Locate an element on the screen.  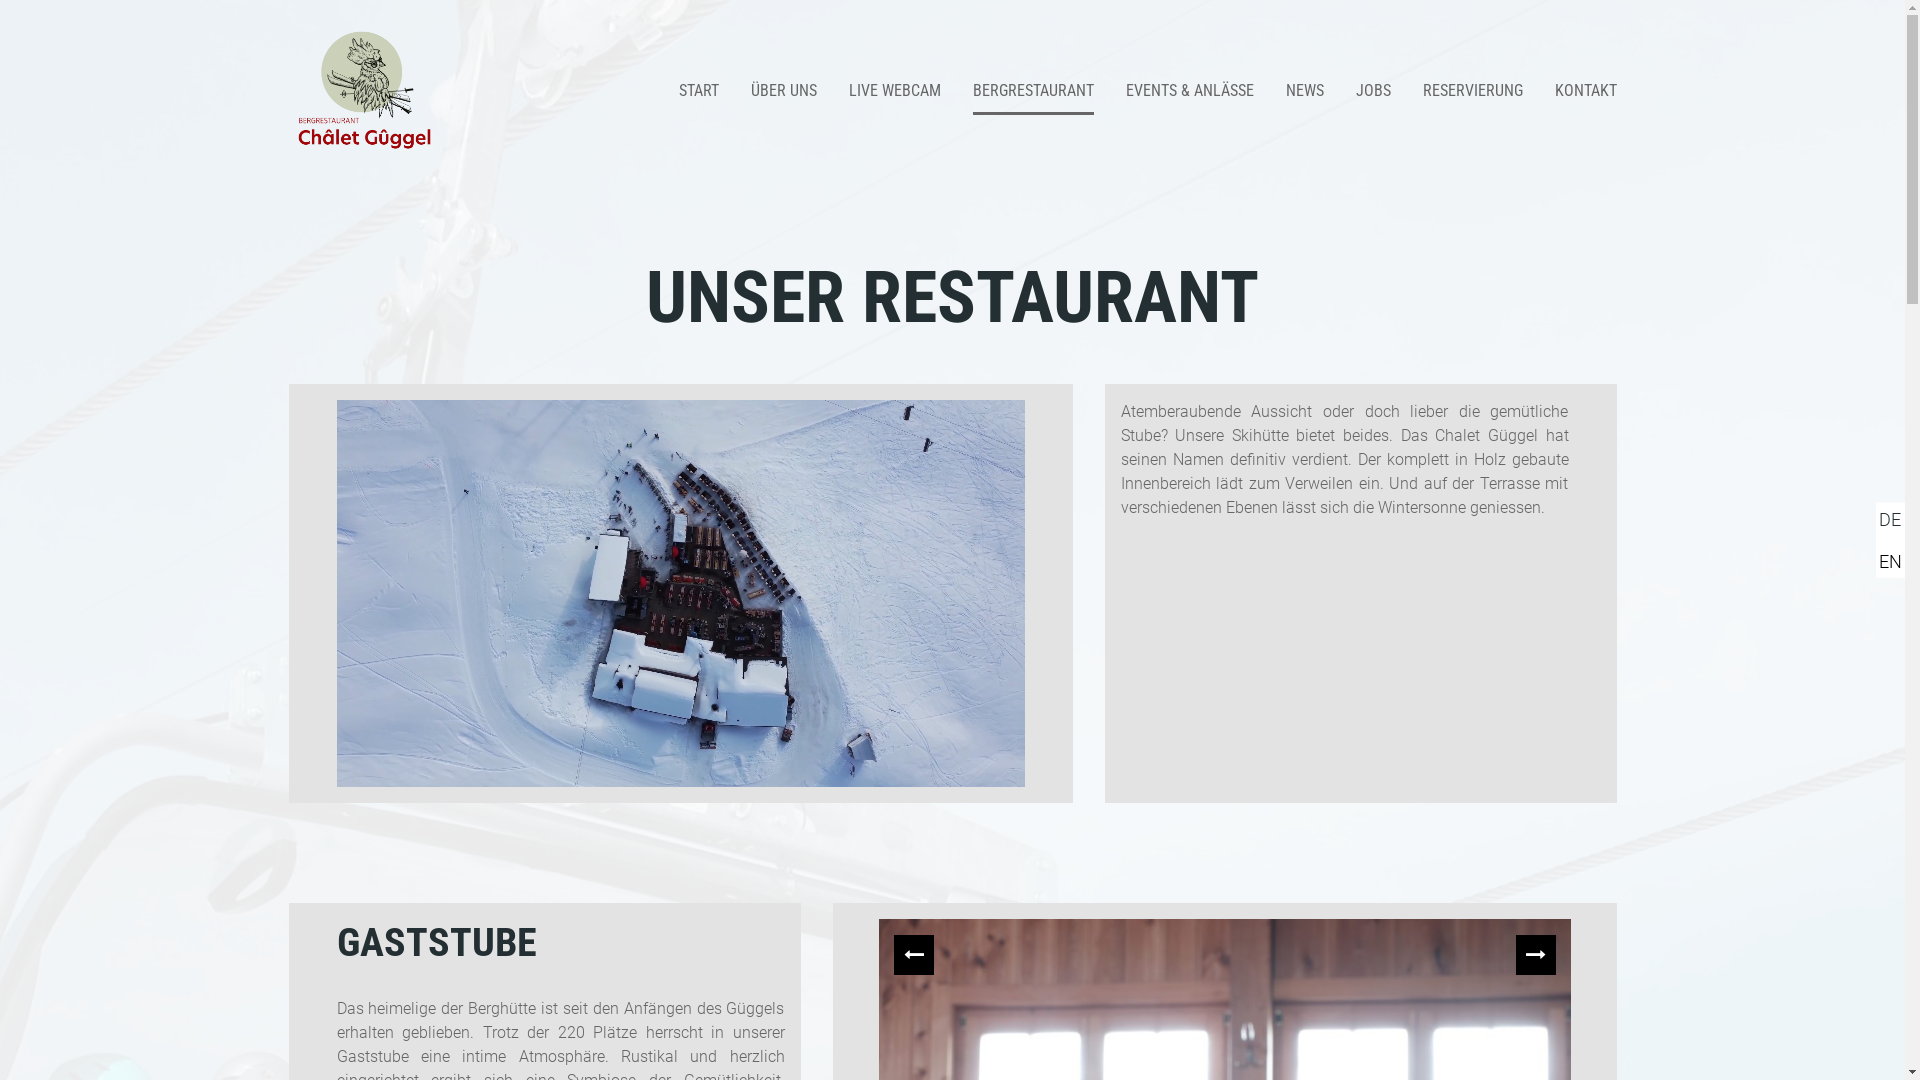
BERGRESTAURANT is located at coordinates (1032, 91).